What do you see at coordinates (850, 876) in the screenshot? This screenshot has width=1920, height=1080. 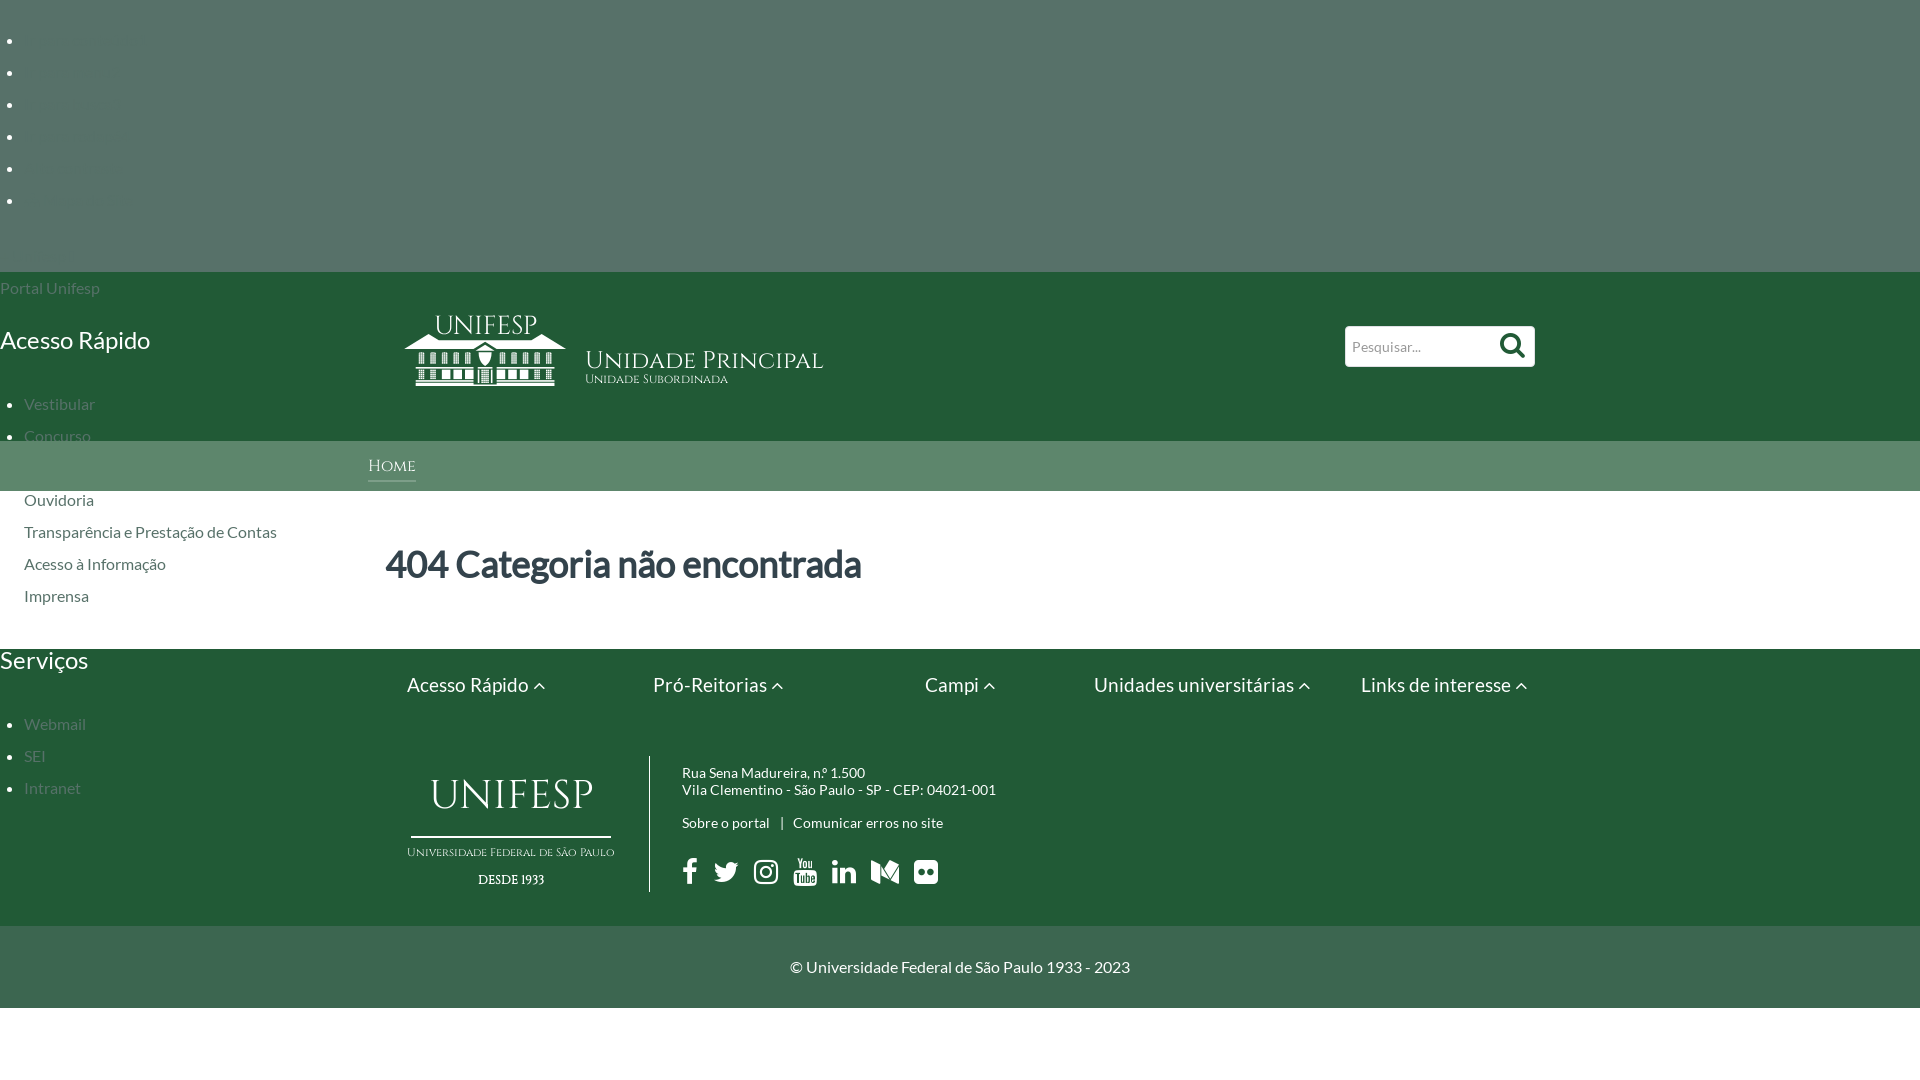 I see `Linkedin Unifesp` at bounding box center [850, 876].